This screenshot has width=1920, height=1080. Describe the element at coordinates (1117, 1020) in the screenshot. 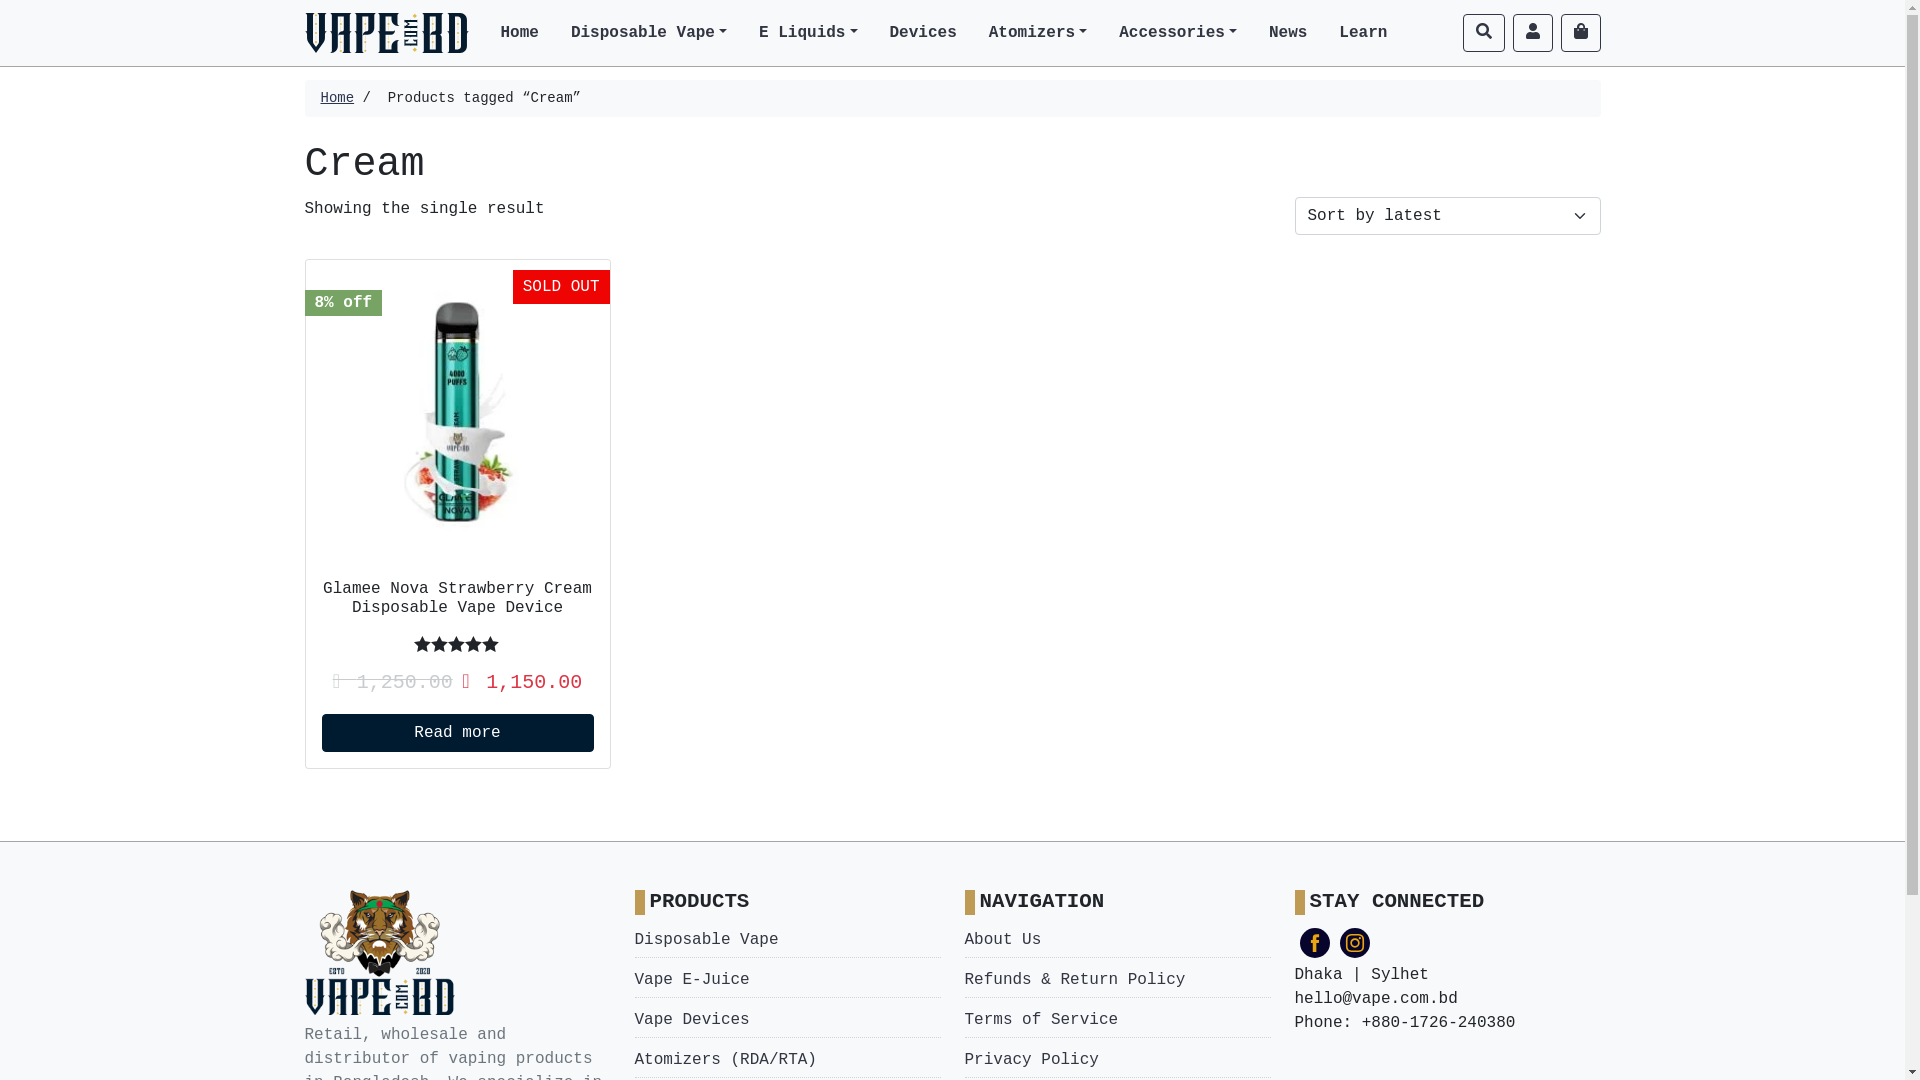

I see `Terms of Service` at that location.